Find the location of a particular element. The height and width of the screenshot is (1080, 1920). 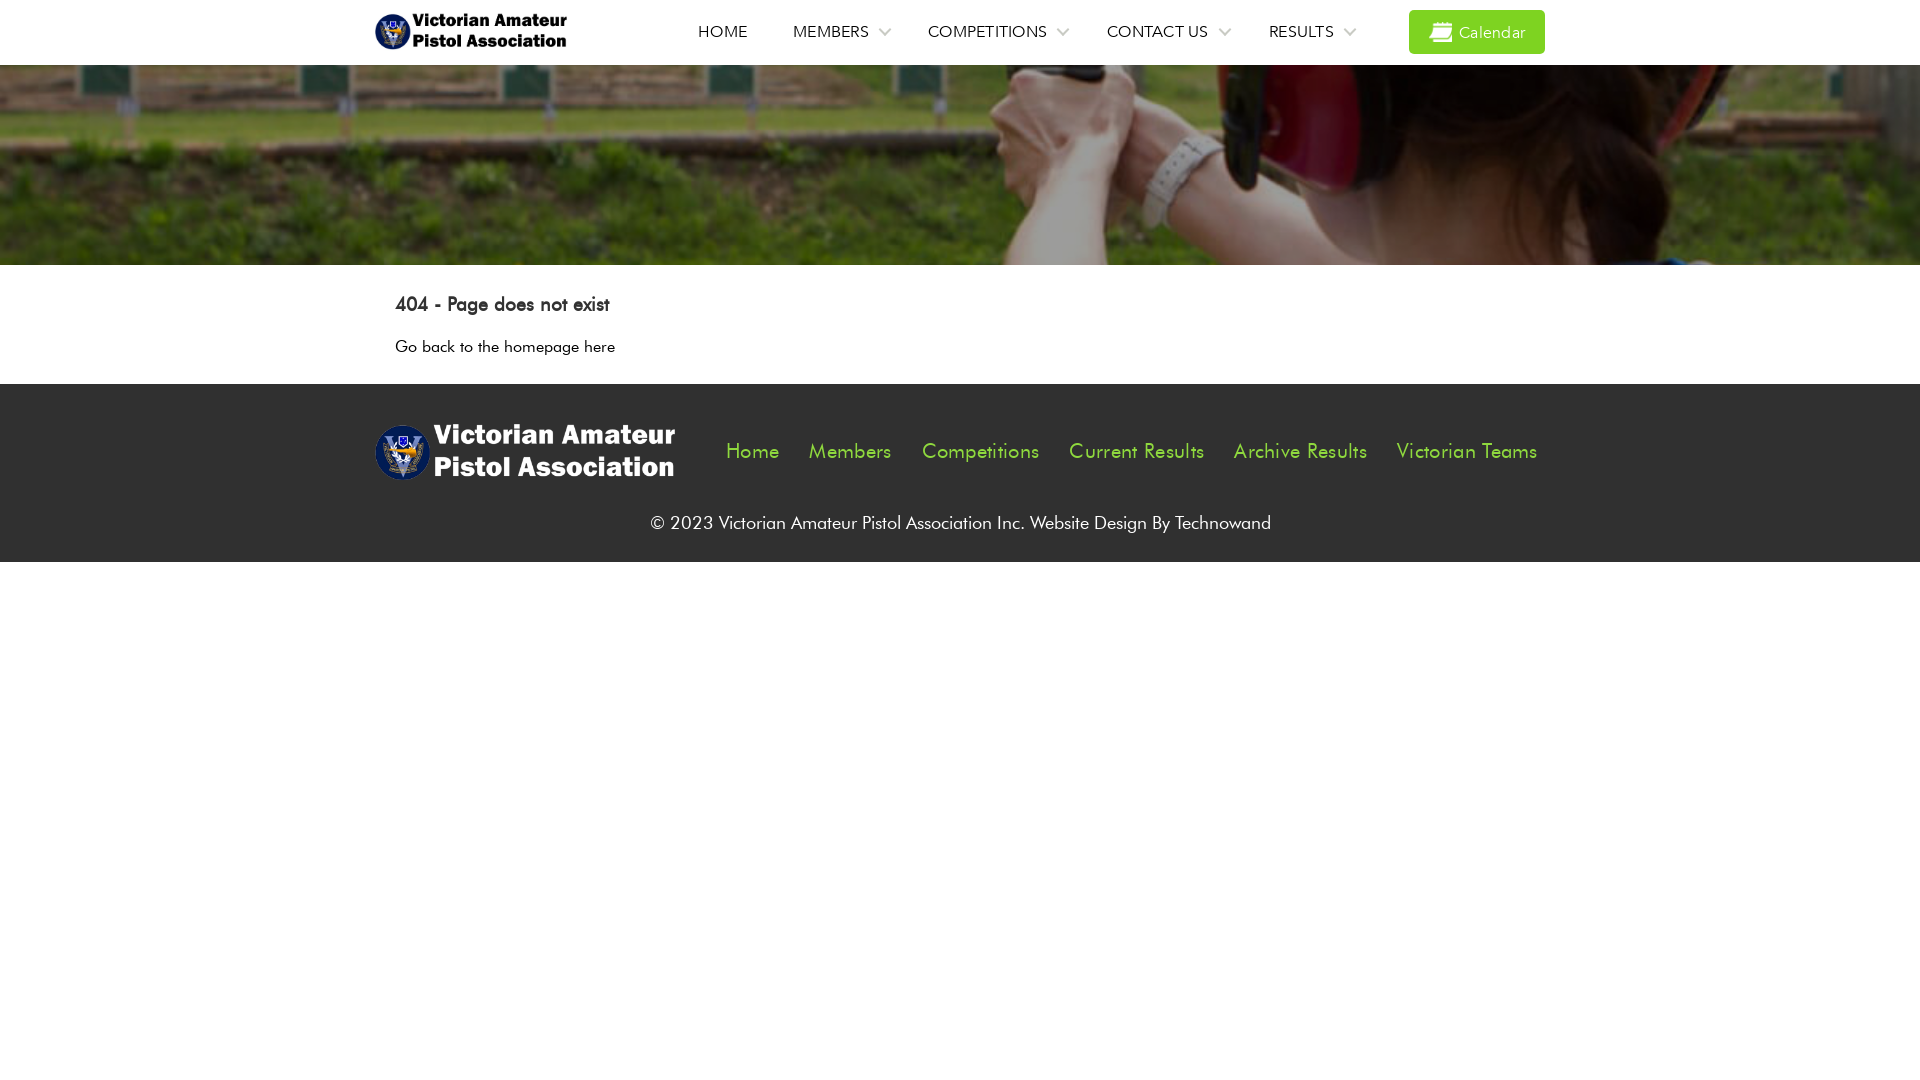

Competitions is located at coordinates (994, 452).